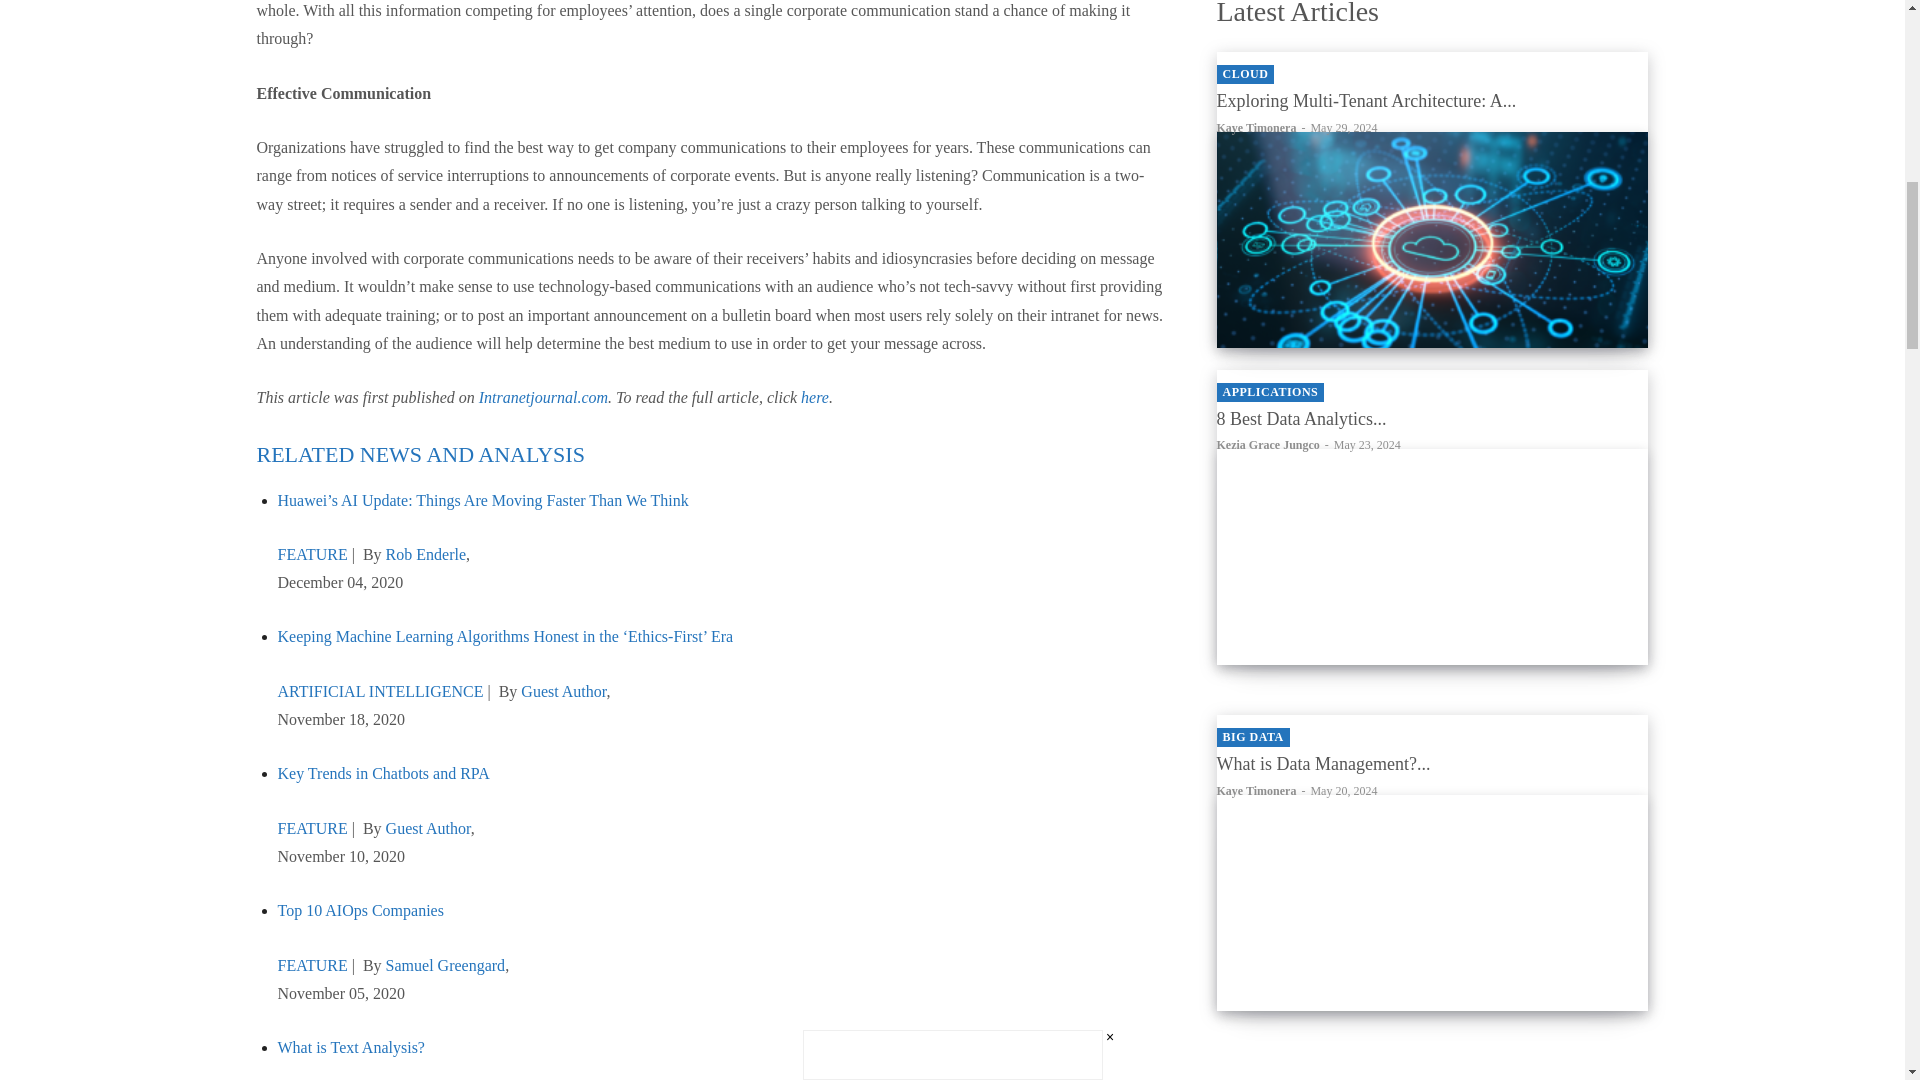 The width and height of the screenshot is (1920, 1080). I want to click on here, so click(814, 397).